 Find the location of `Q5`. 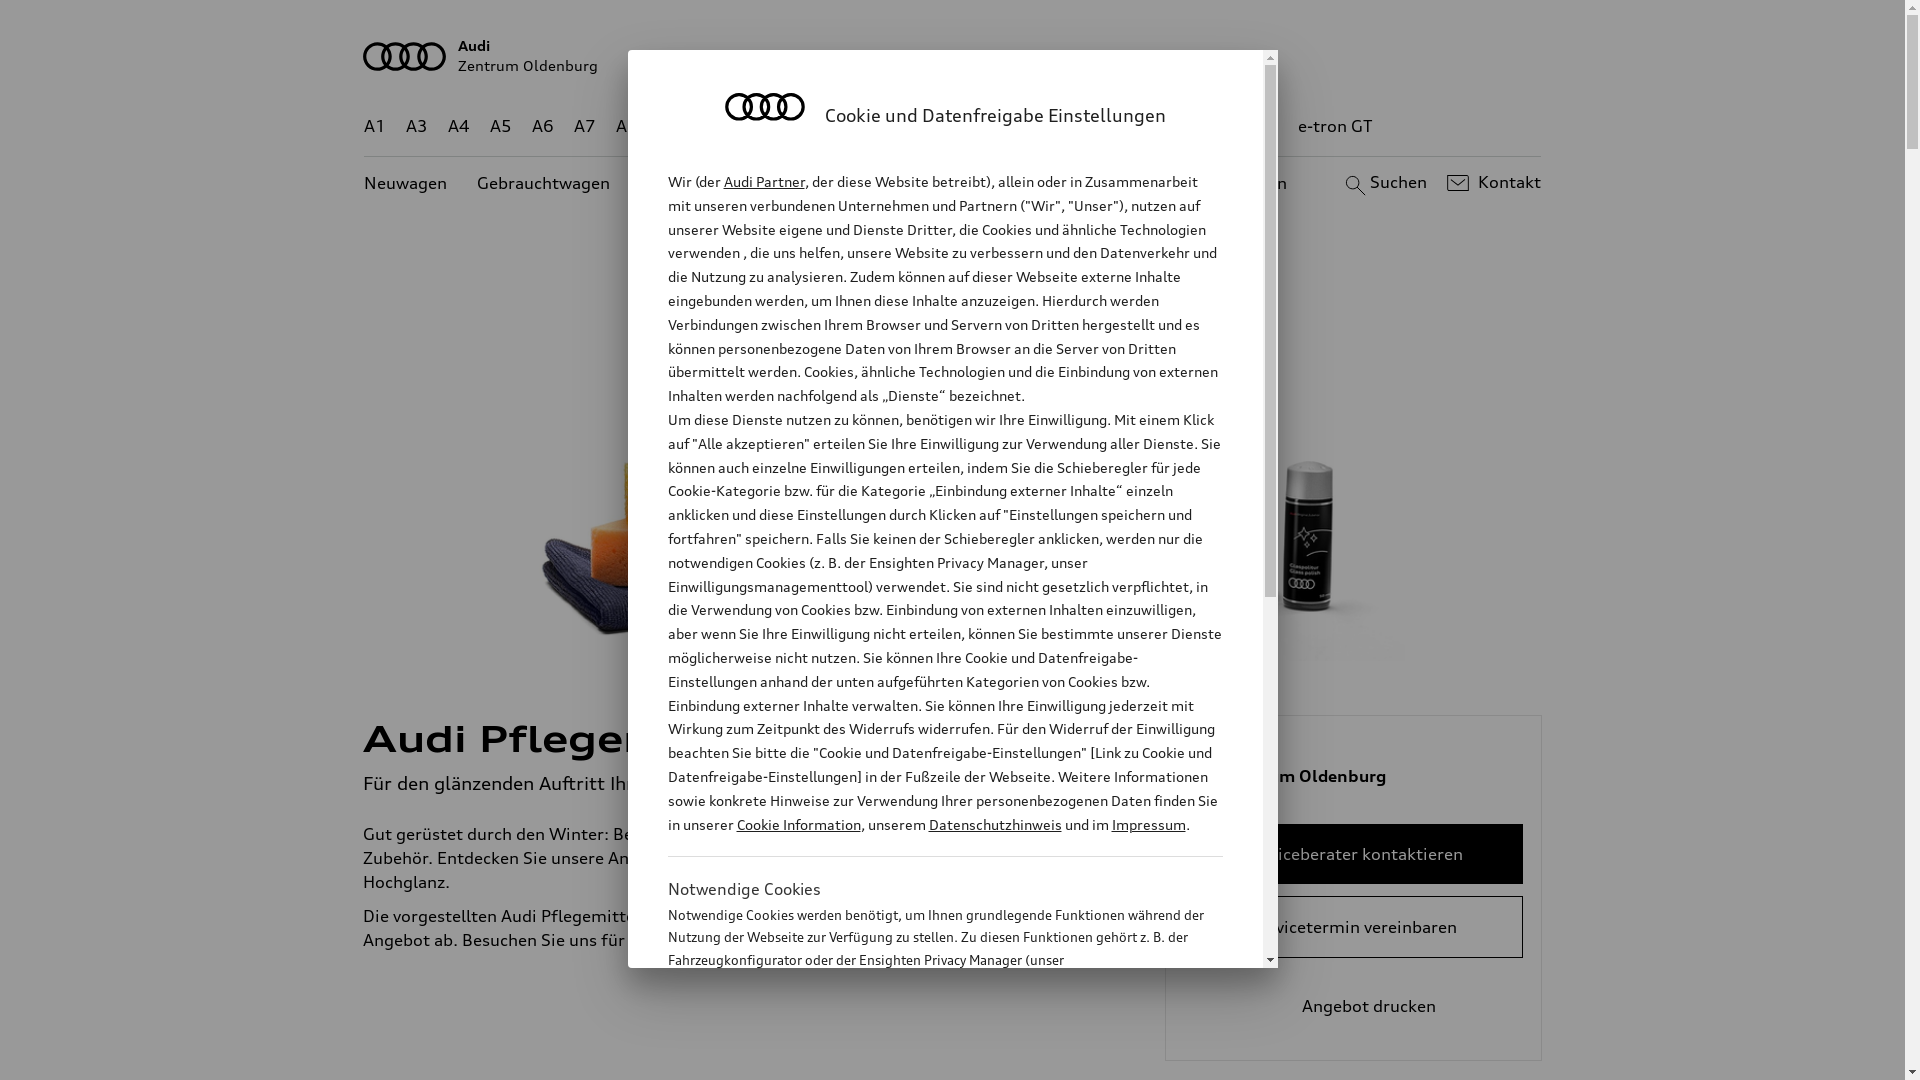

Q5 is located at coordinates (852, 126).